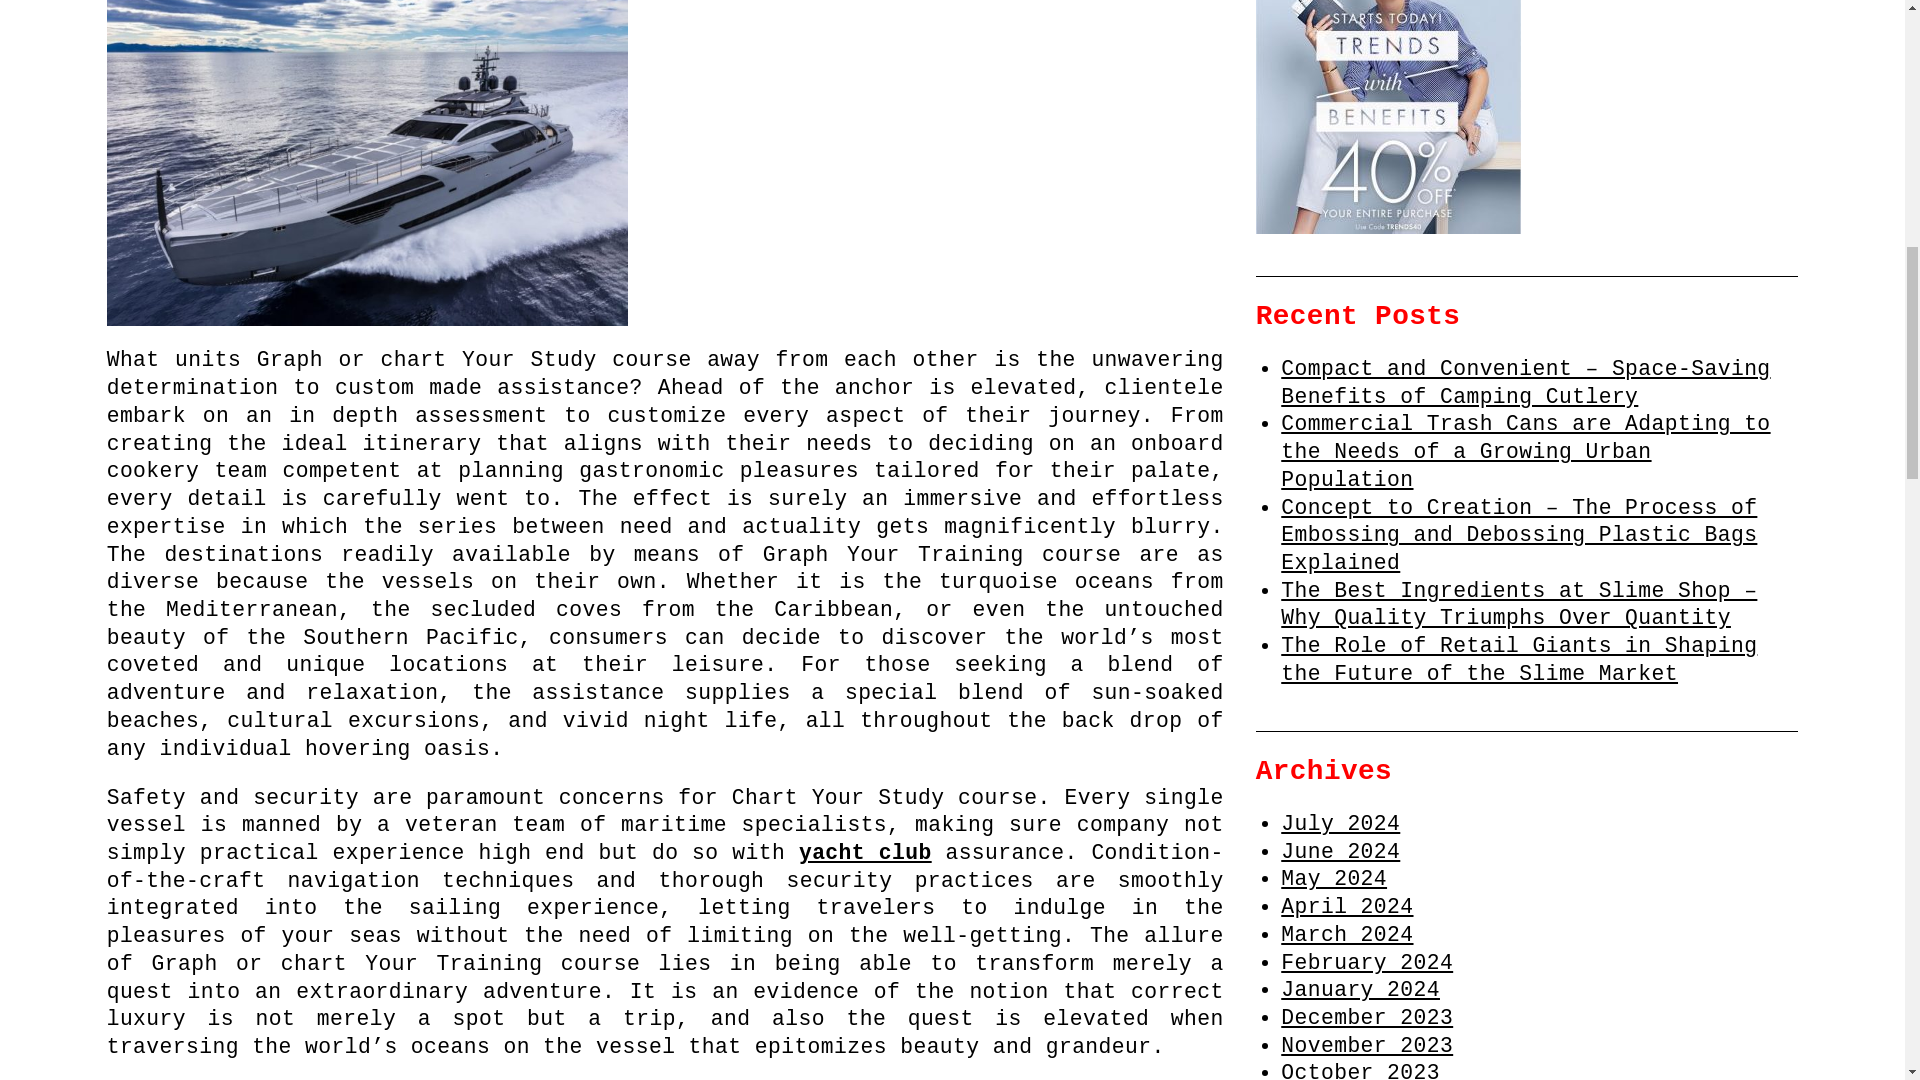  What do you see at coordinates (1366, 1046) in the screenshot?
I see `November 2023` at bounding box center [1366, 1046].